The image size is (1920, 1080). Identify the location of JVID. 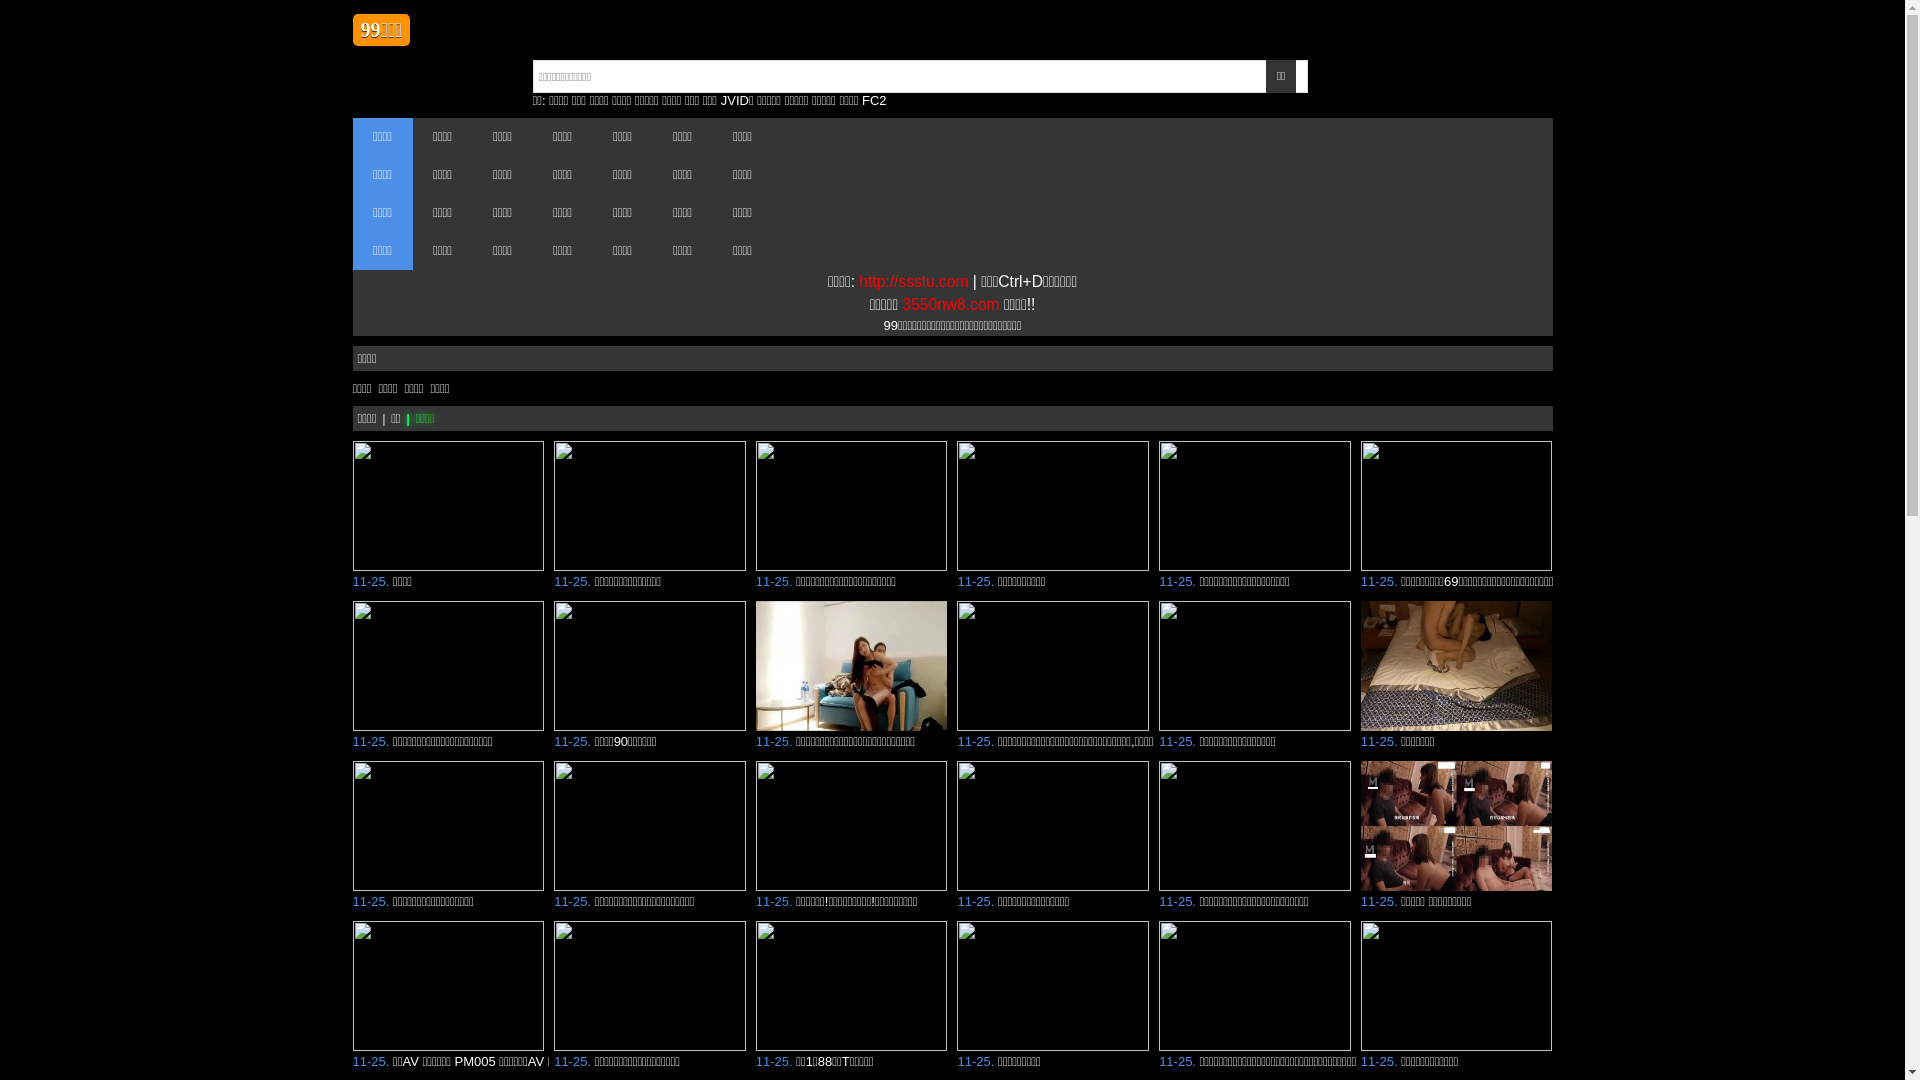
(735, 100).